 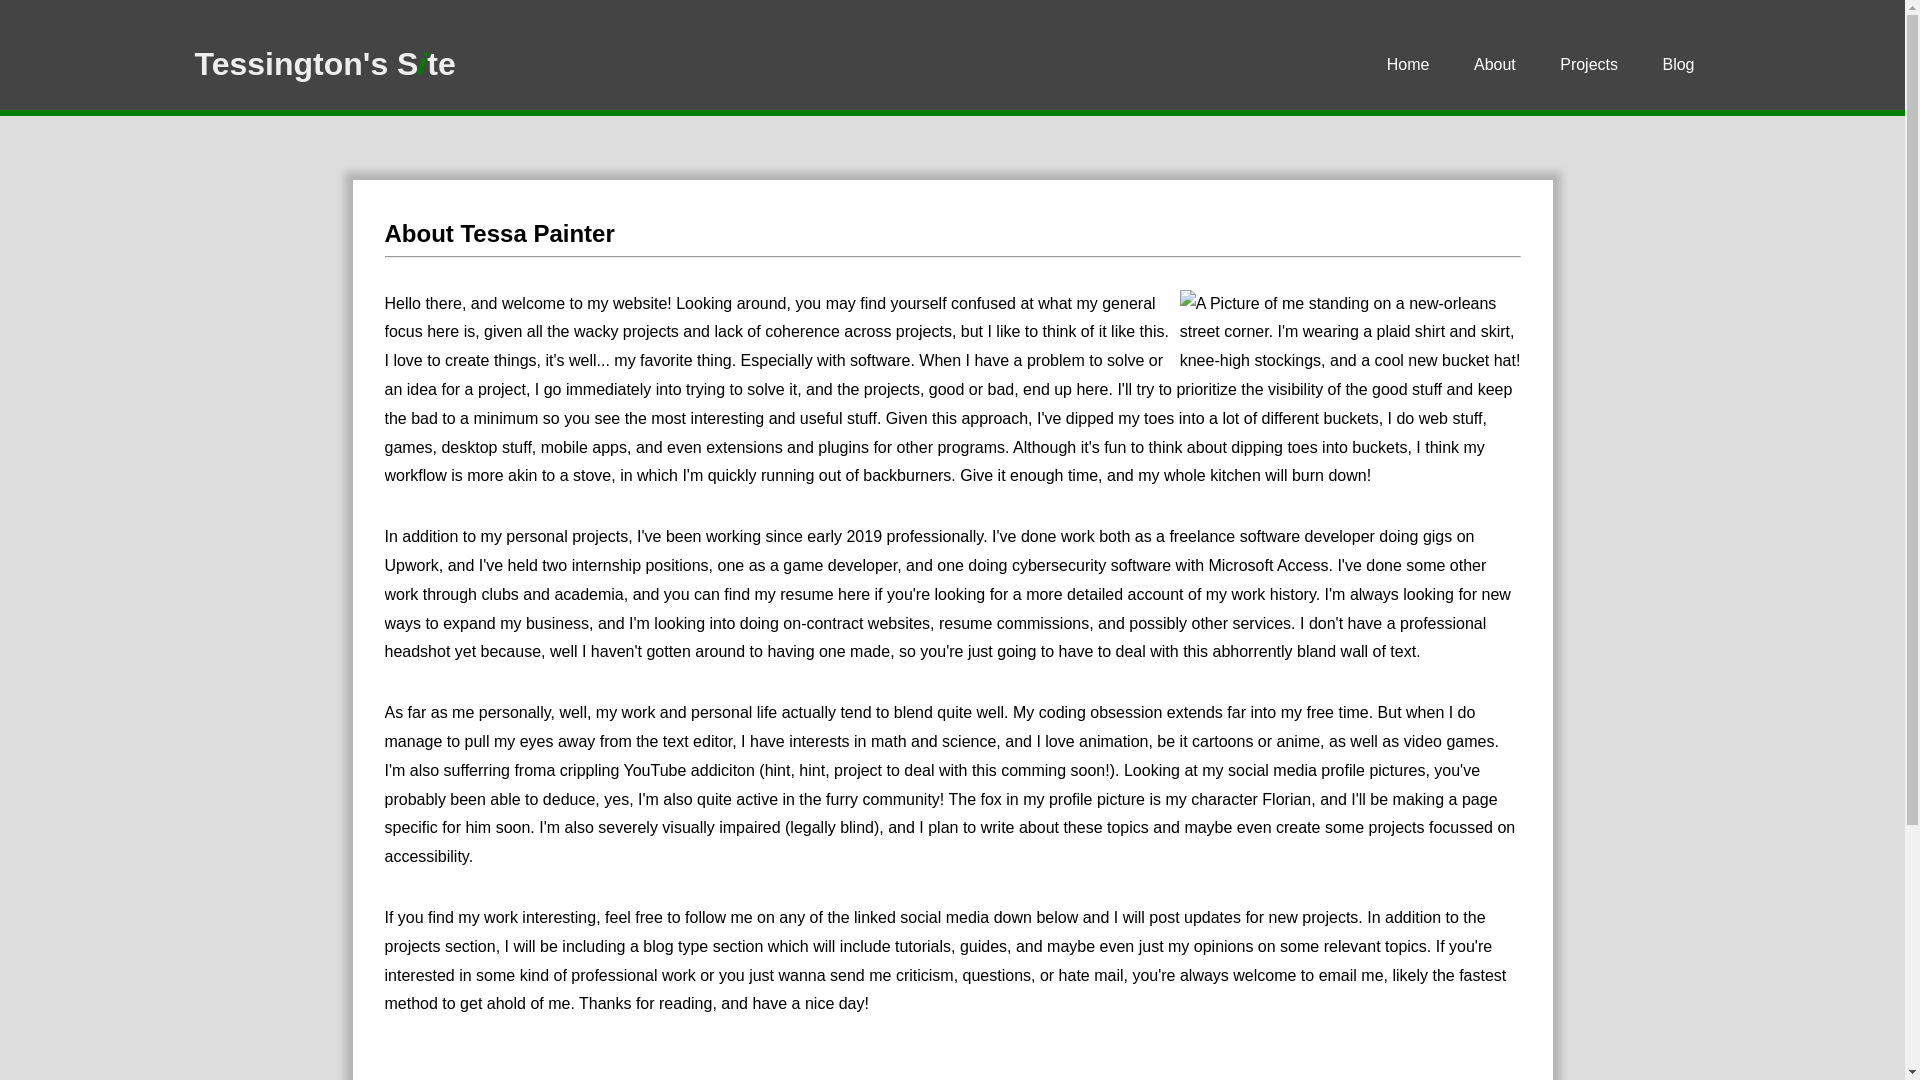 I want to click on Blog, so click(x=1678, y=65).